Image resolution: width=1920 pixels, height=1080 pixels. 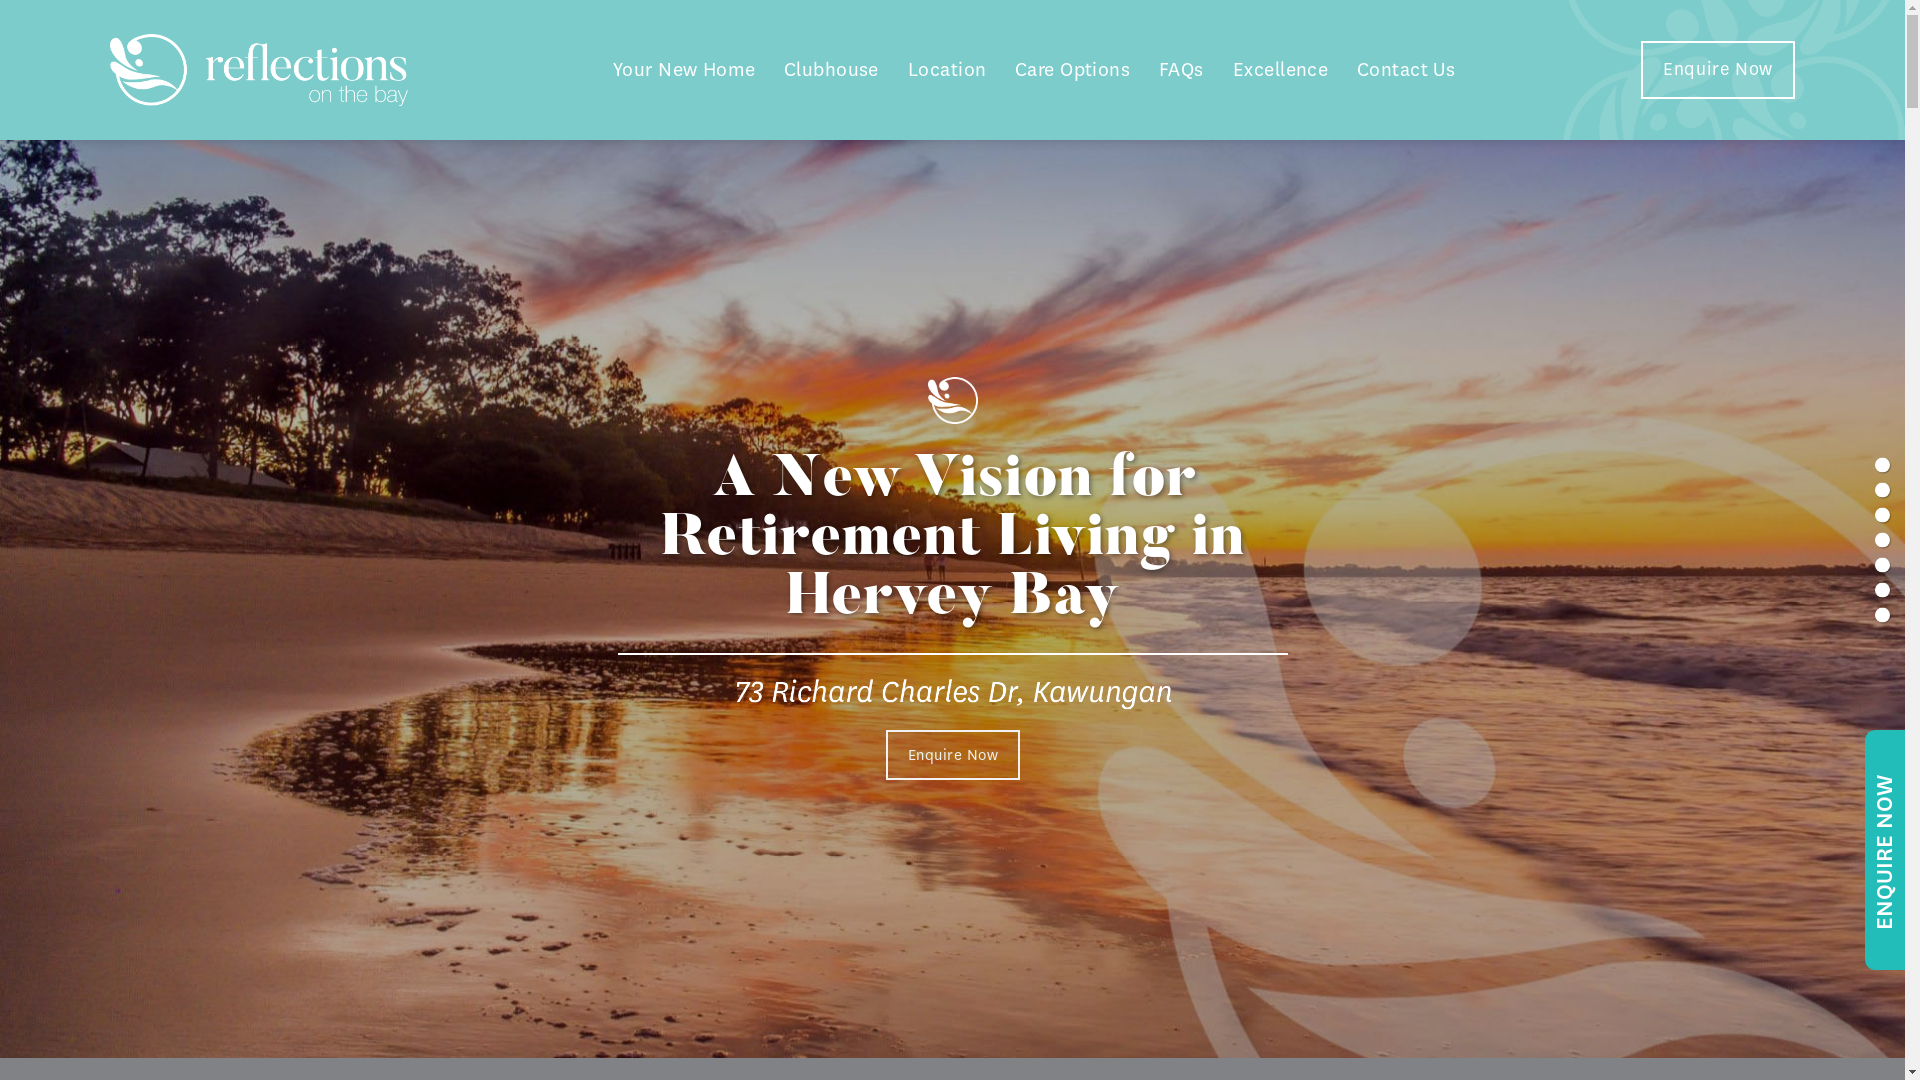 I want to click on Skip to content, so click(x=0, y=0).